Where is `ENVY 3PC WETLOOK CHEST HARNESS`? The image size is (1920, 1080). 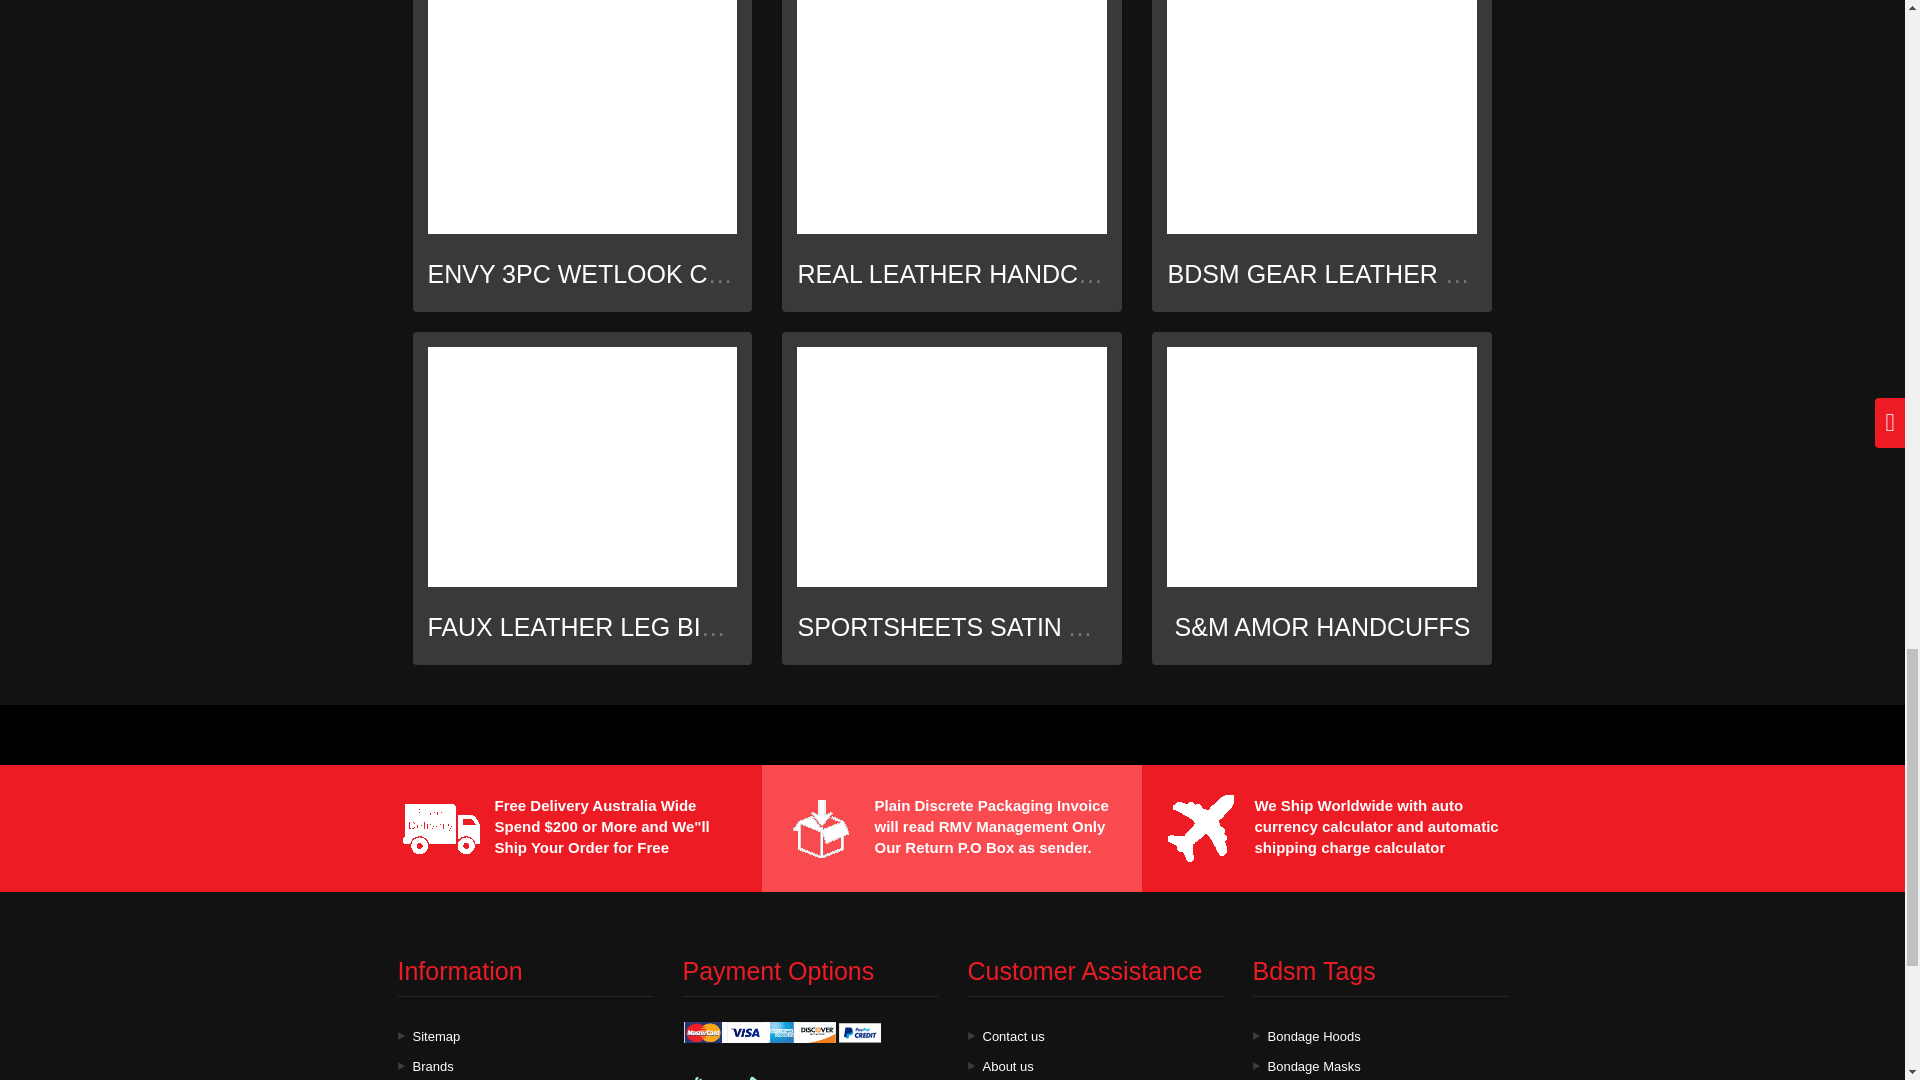 ENVY 3PC WETLOOK CHEST HARNESS is located at coordinates (665, 274).